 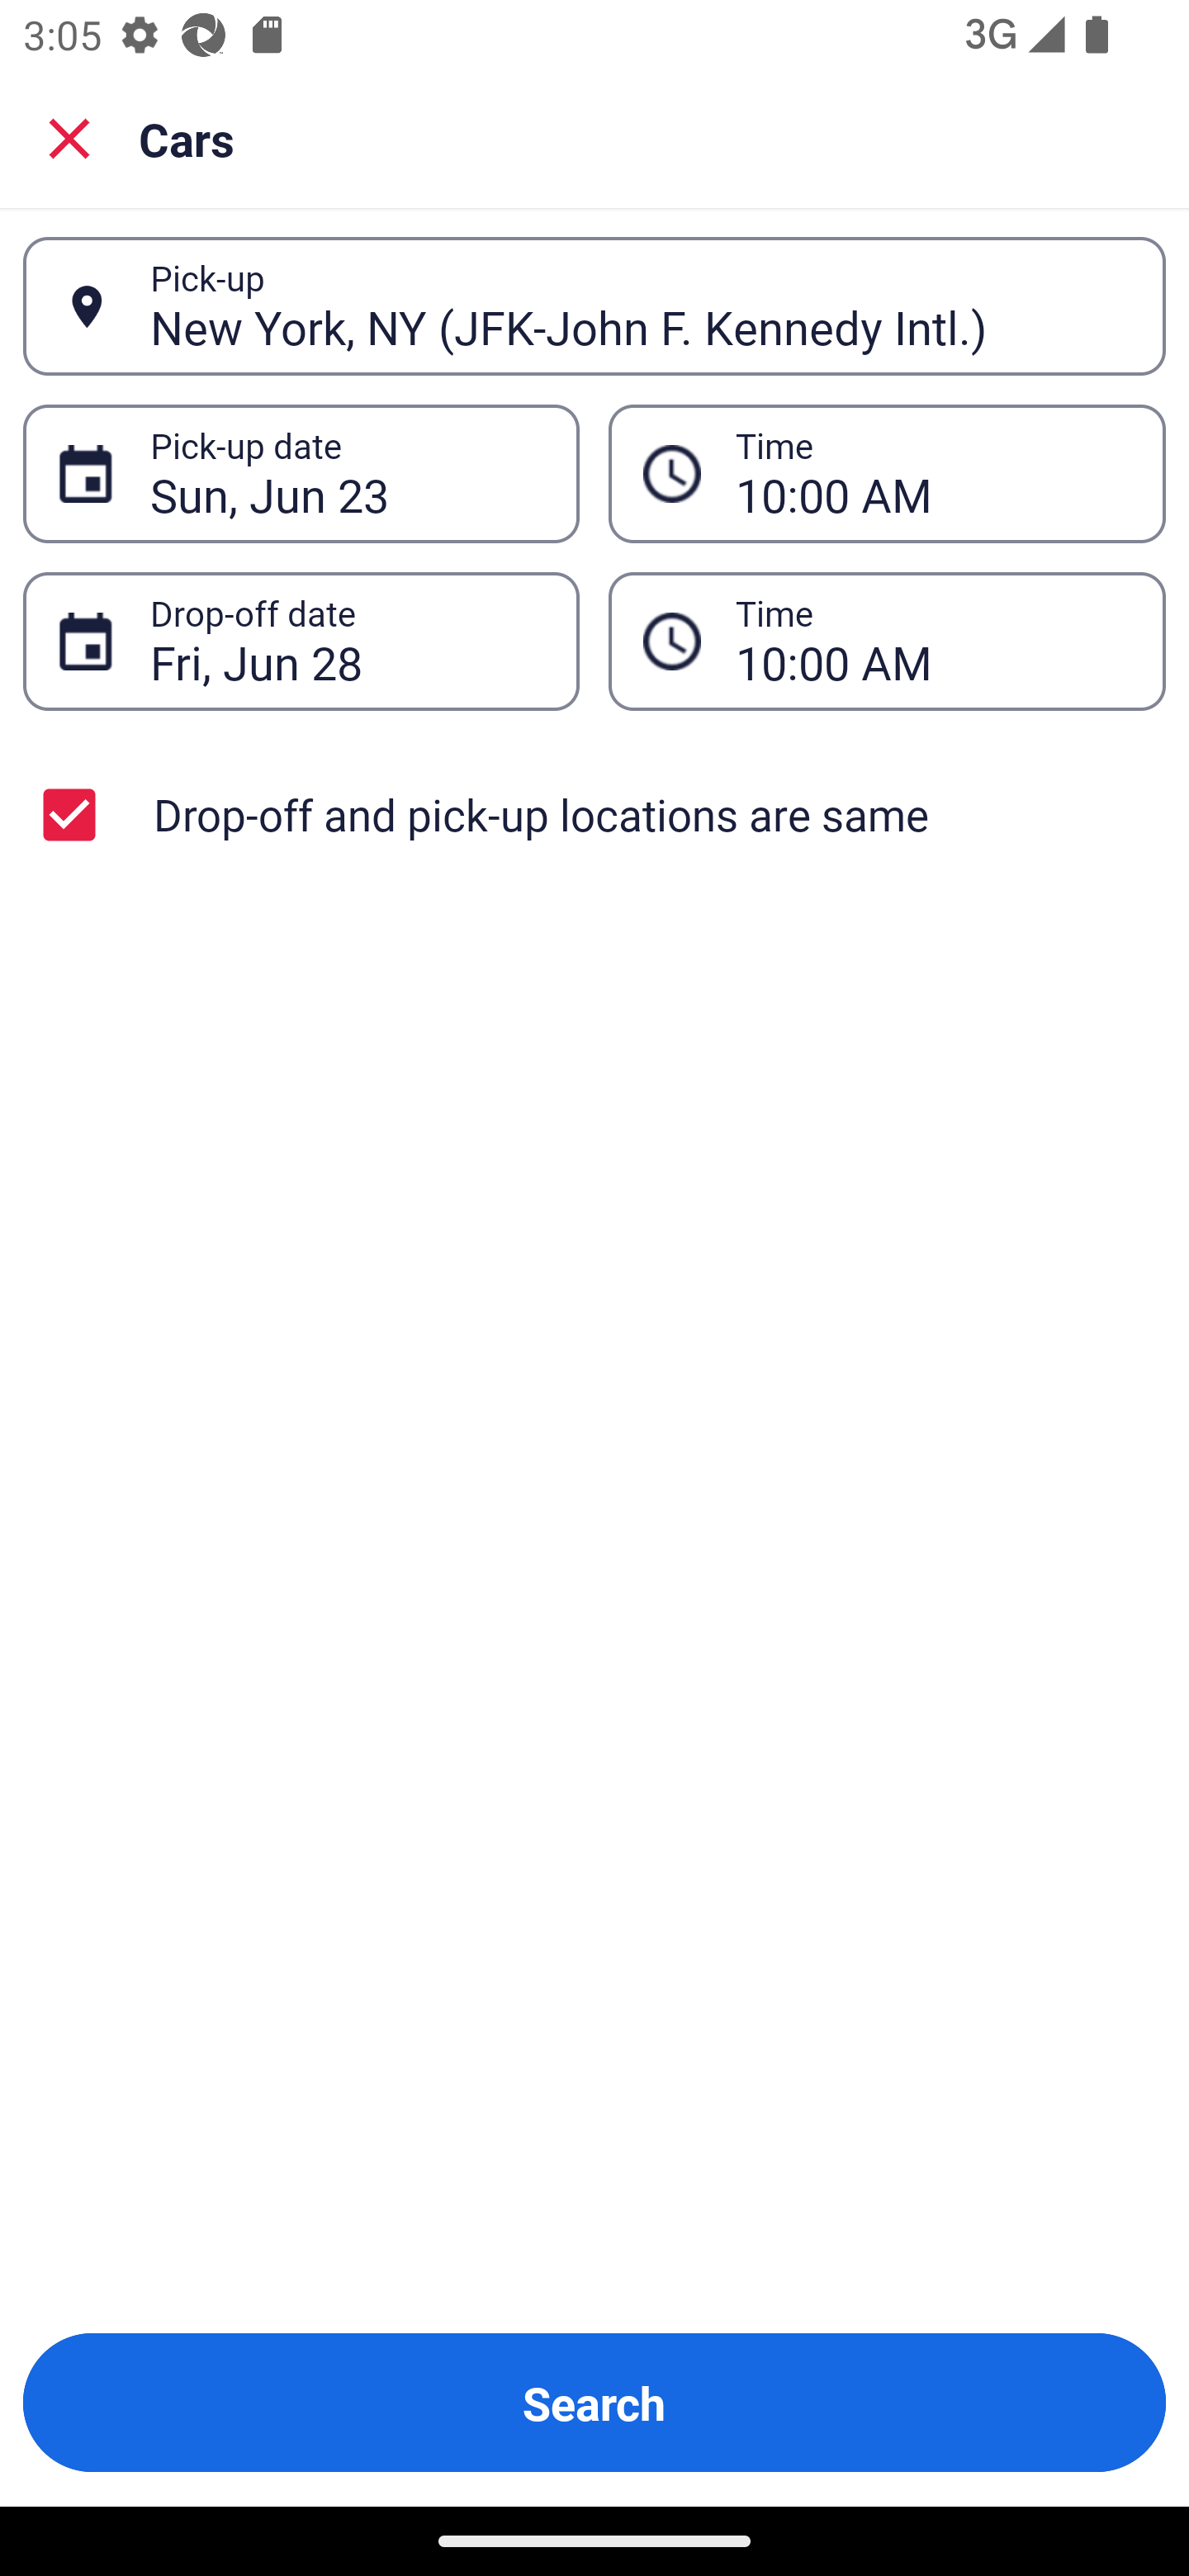 What do you see at coordinates (933, 474) in the screenshot?
I see `10:00 AM` at bounding box center [933, 474].